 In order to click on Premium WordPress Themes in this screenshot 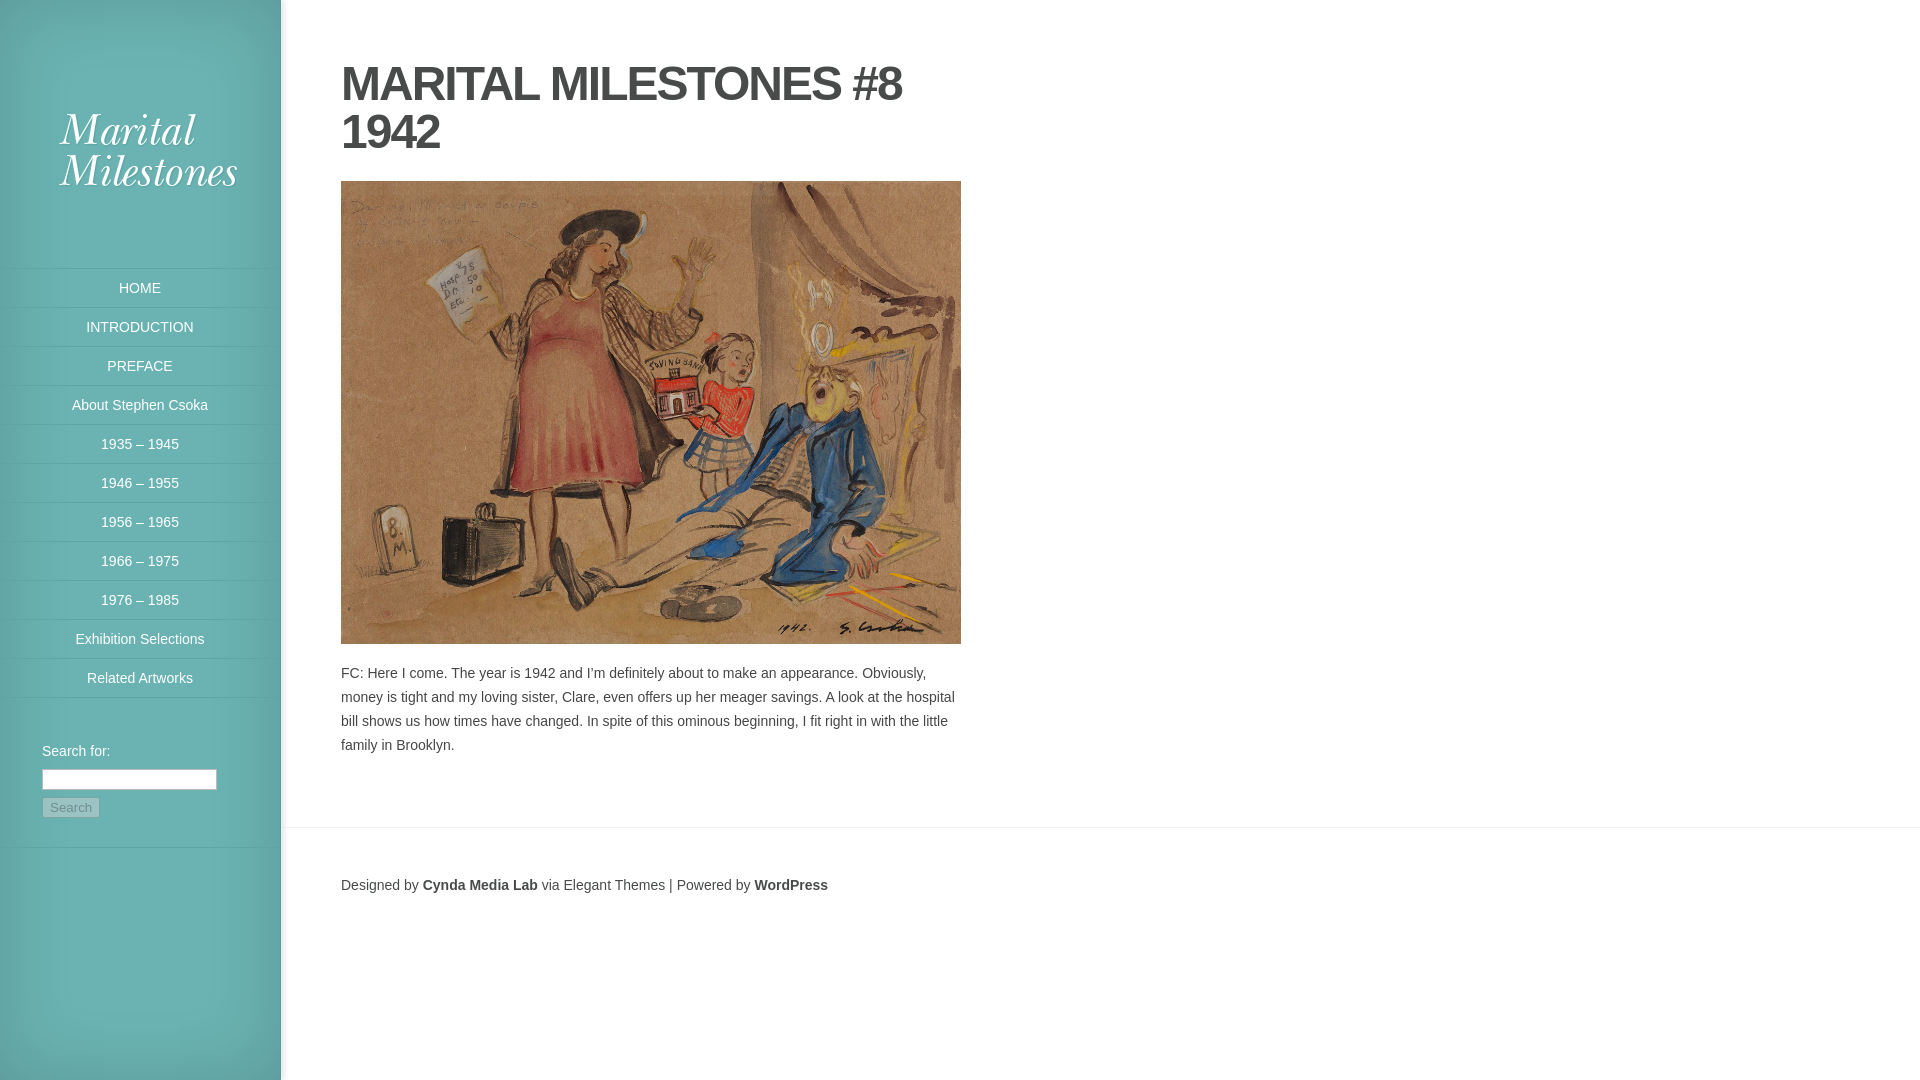, I will do `click(480, 884)`.